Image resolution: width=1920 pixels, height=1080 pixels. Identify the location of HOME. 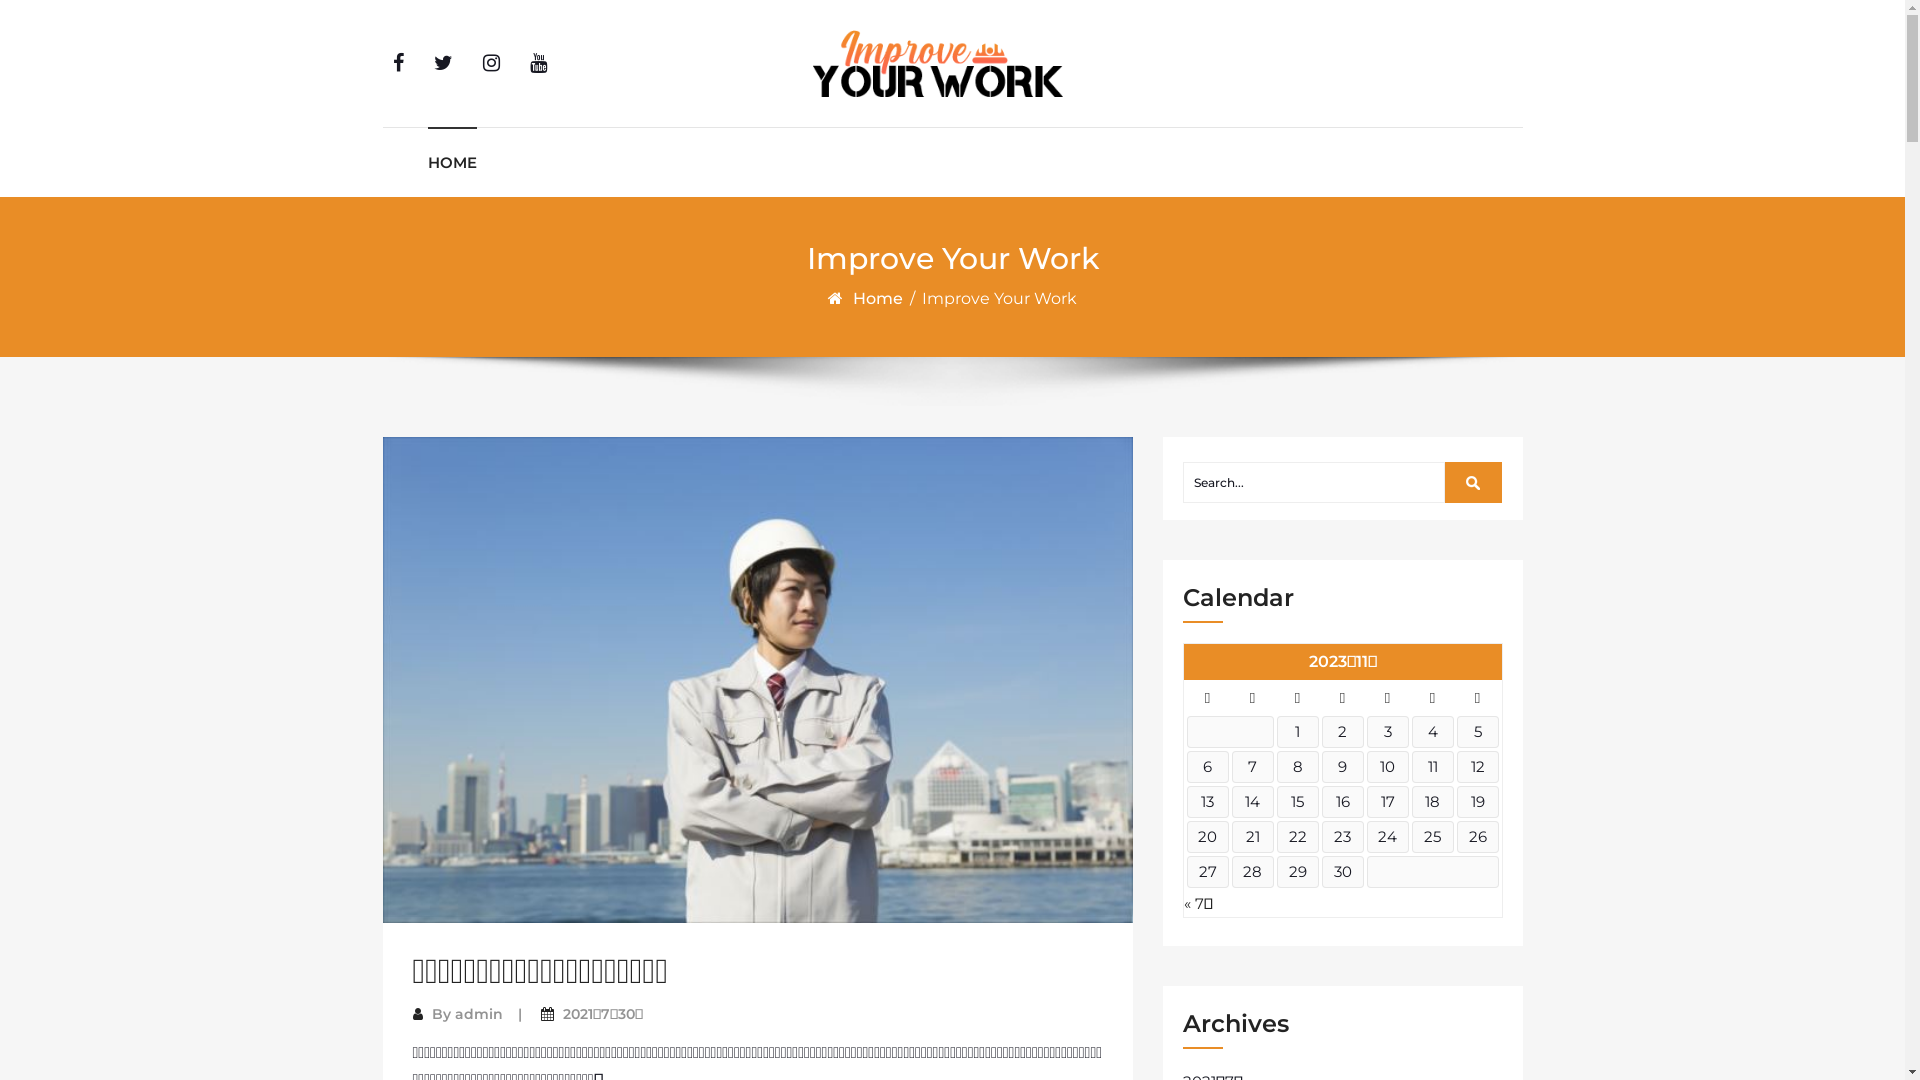
(452, 162).